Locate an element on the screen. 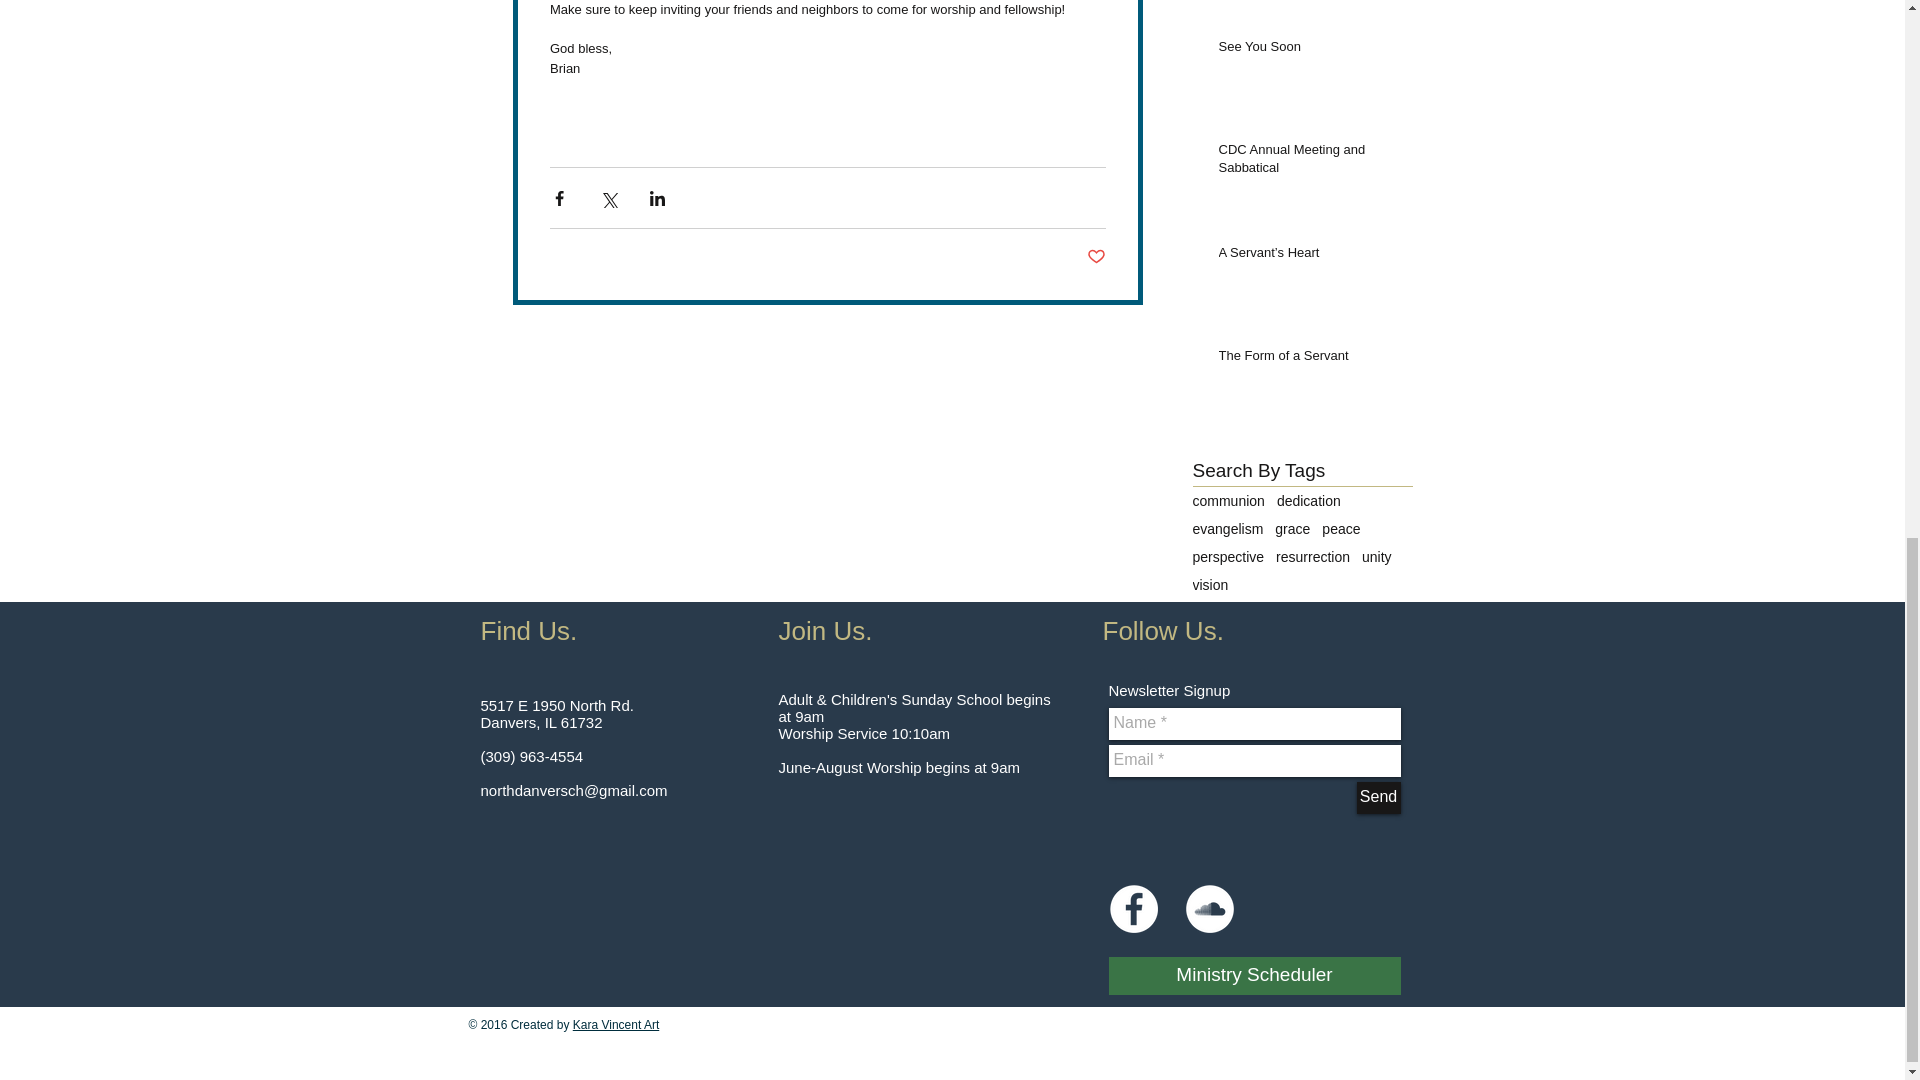 The image size is (1920, 1080). See You Soon is located at coordinates (1308, 50).